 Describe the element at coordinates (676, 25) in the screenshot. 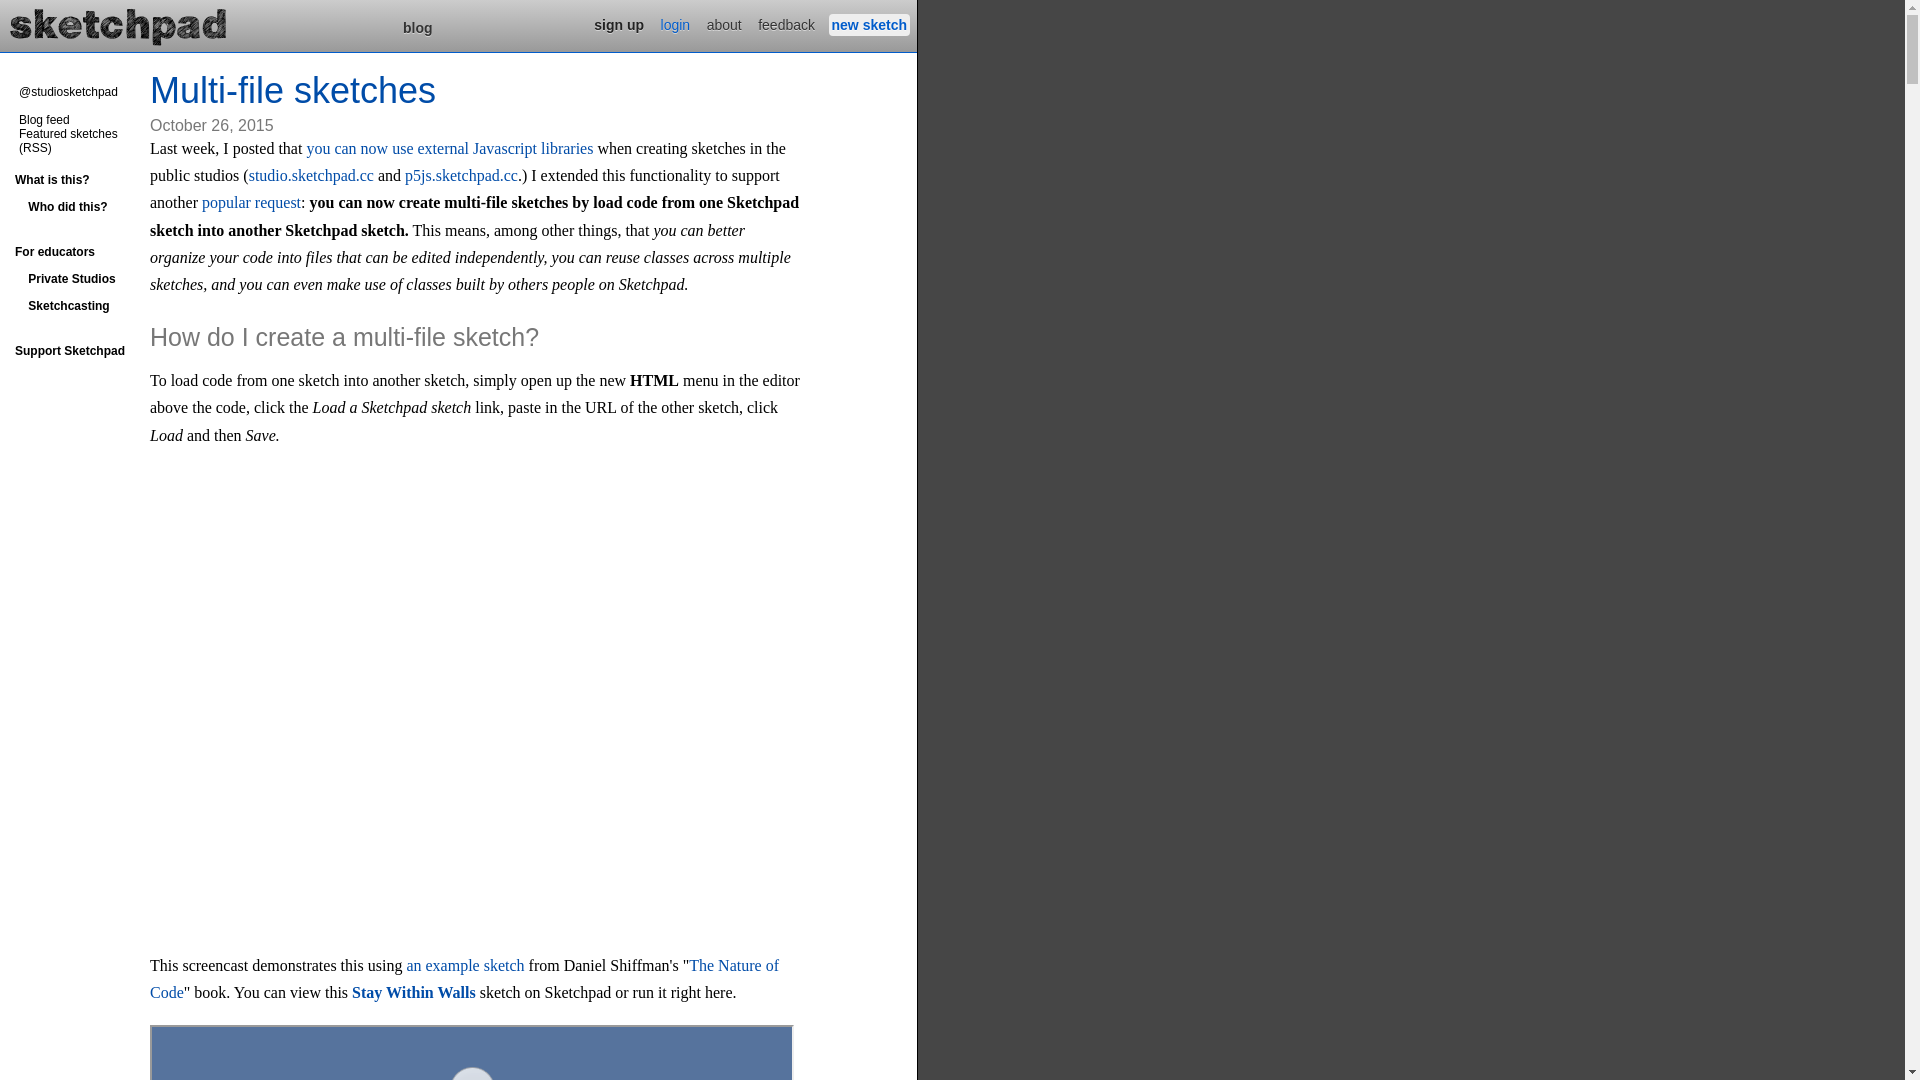

I see `login` at that location.